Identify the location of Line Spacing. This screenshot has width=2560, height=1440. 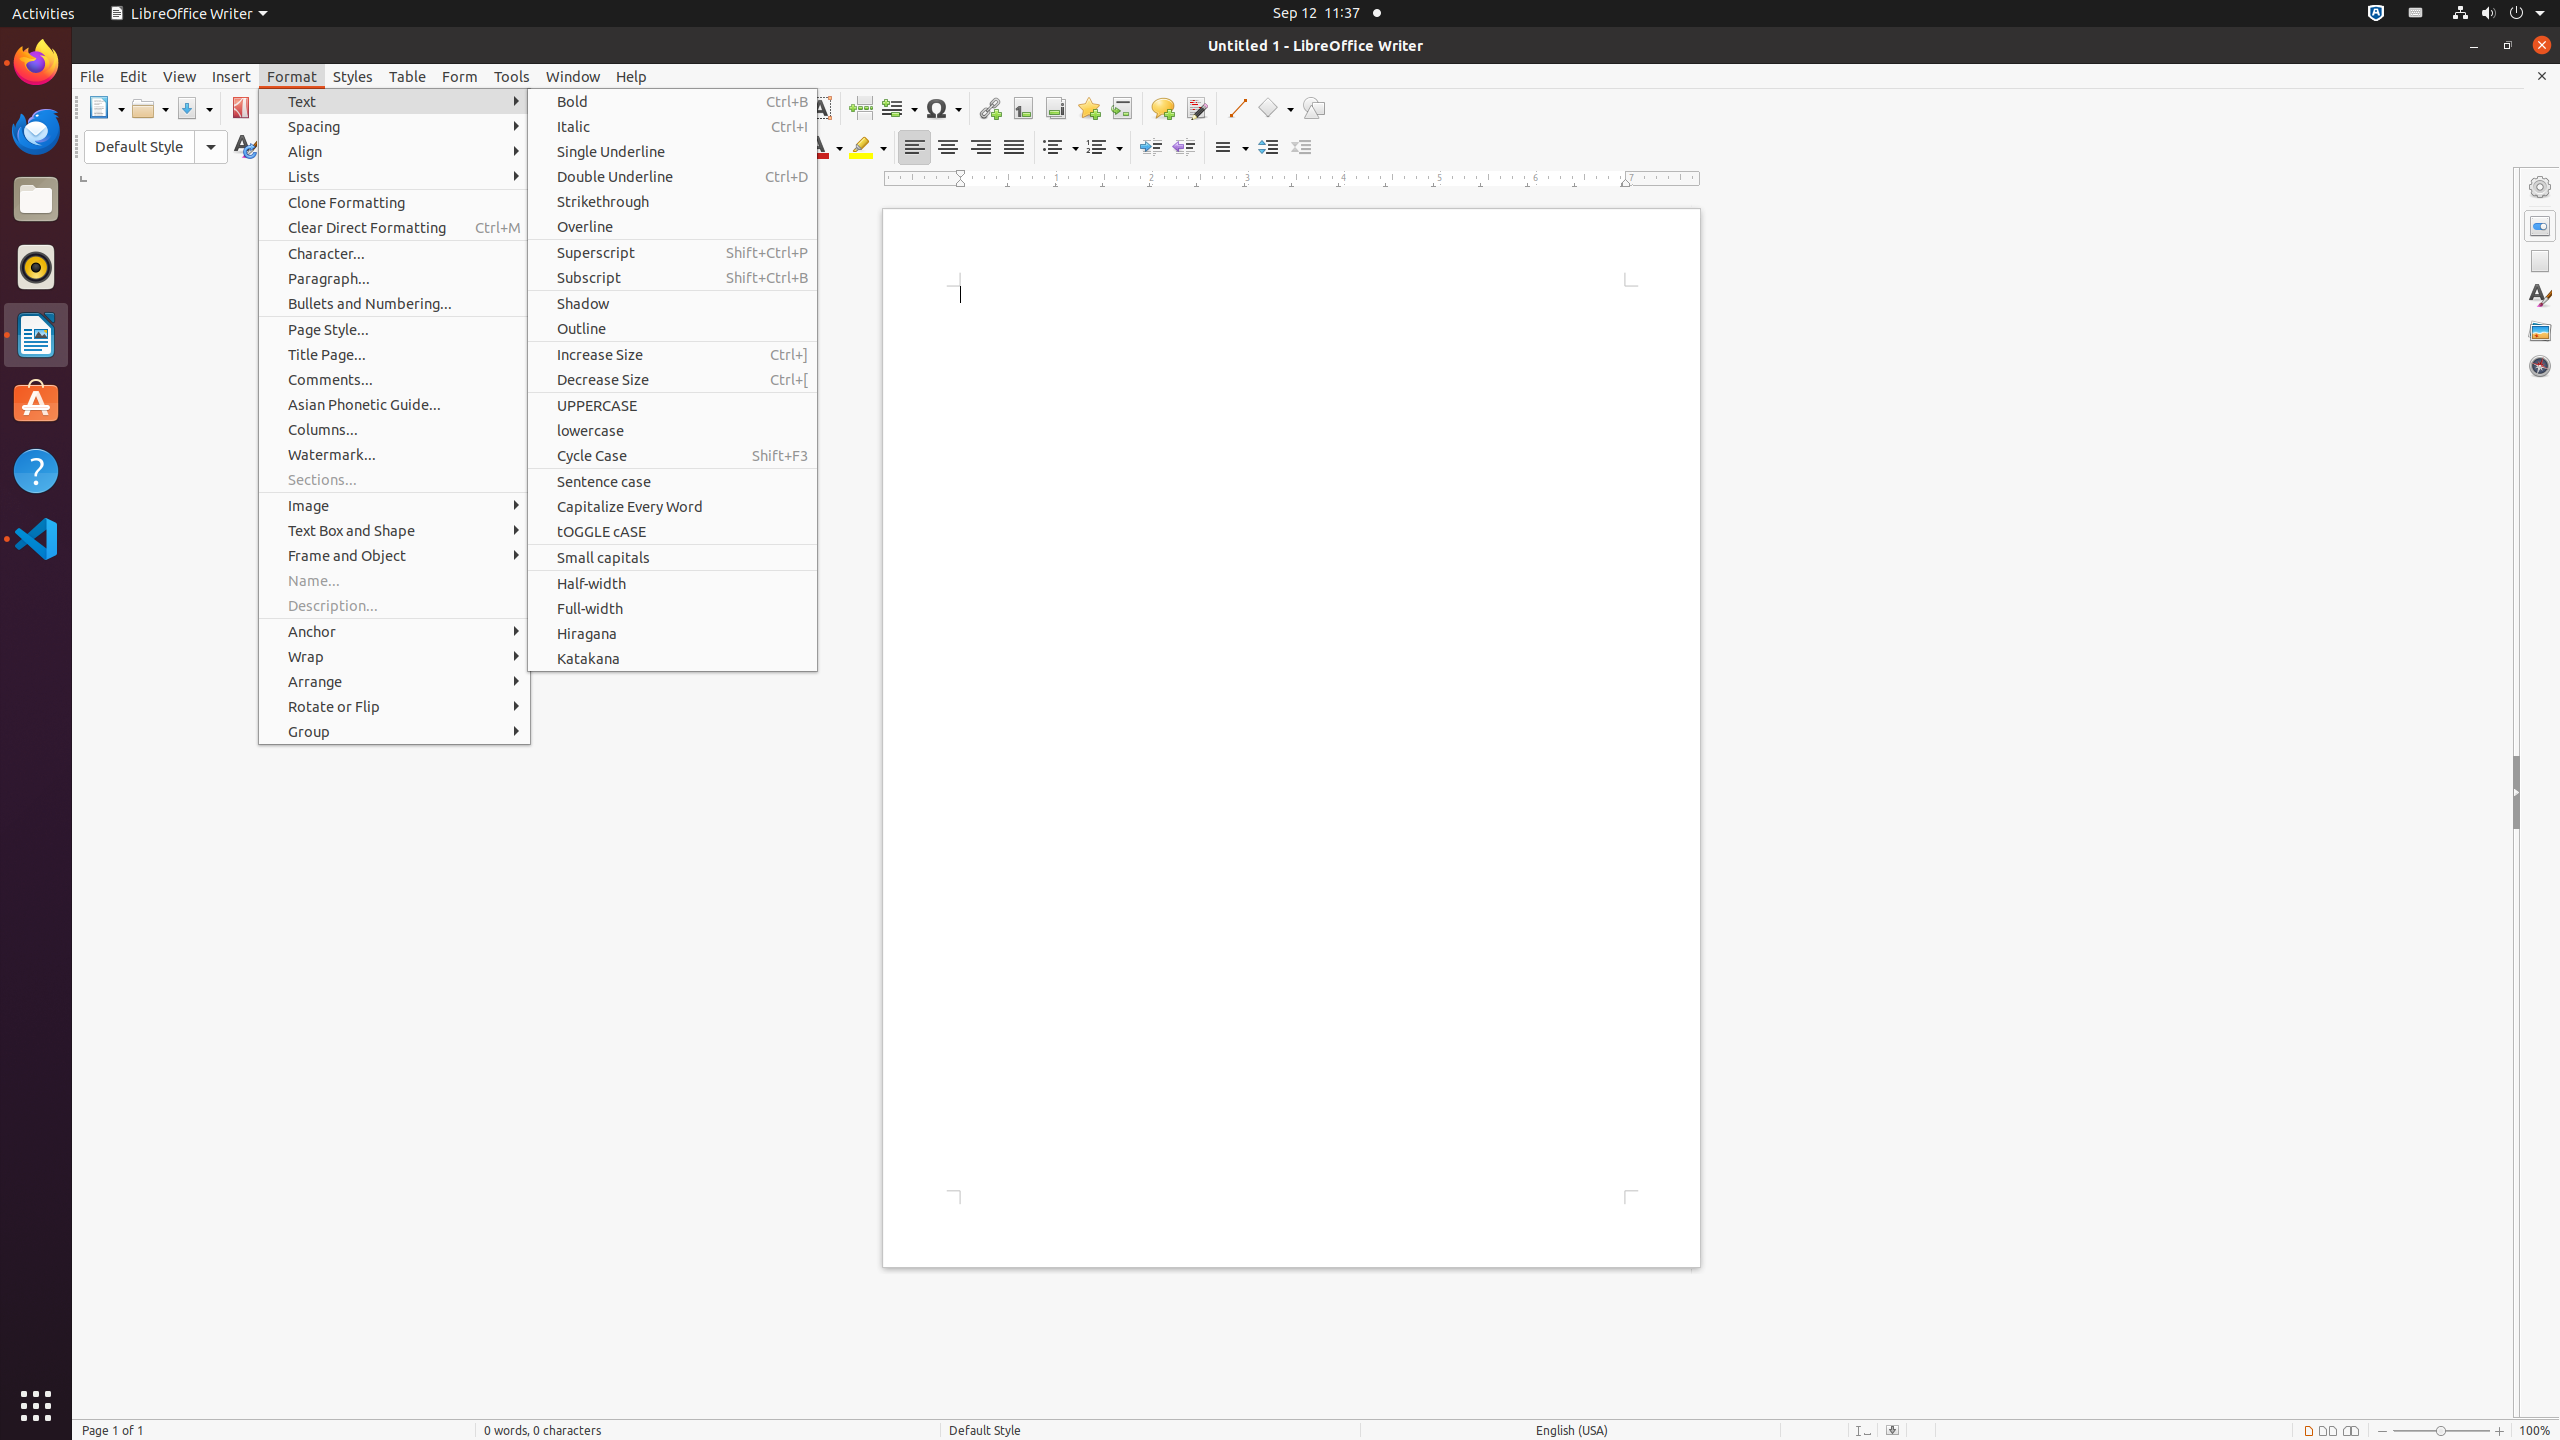
(1230, 148).